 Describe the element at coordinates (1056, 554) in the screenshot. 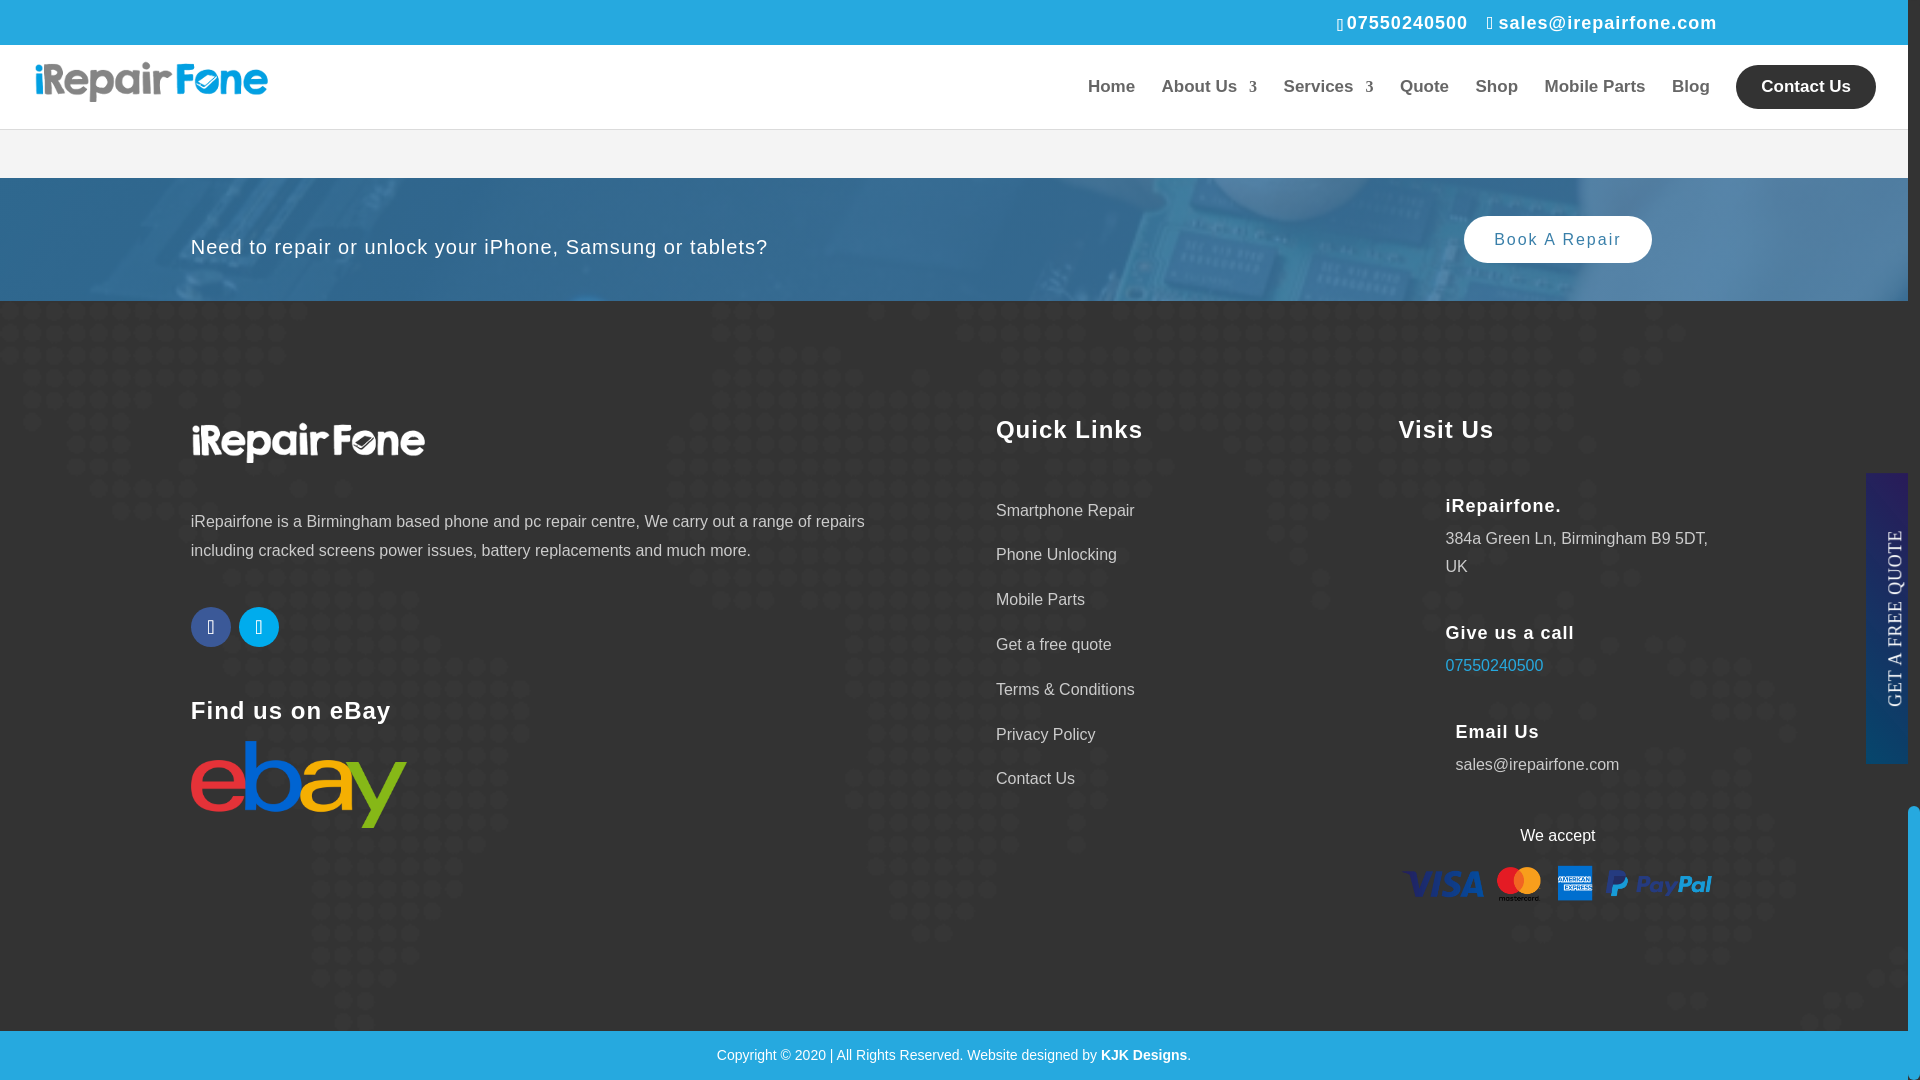

I see `Phone Unlocking` at that location.